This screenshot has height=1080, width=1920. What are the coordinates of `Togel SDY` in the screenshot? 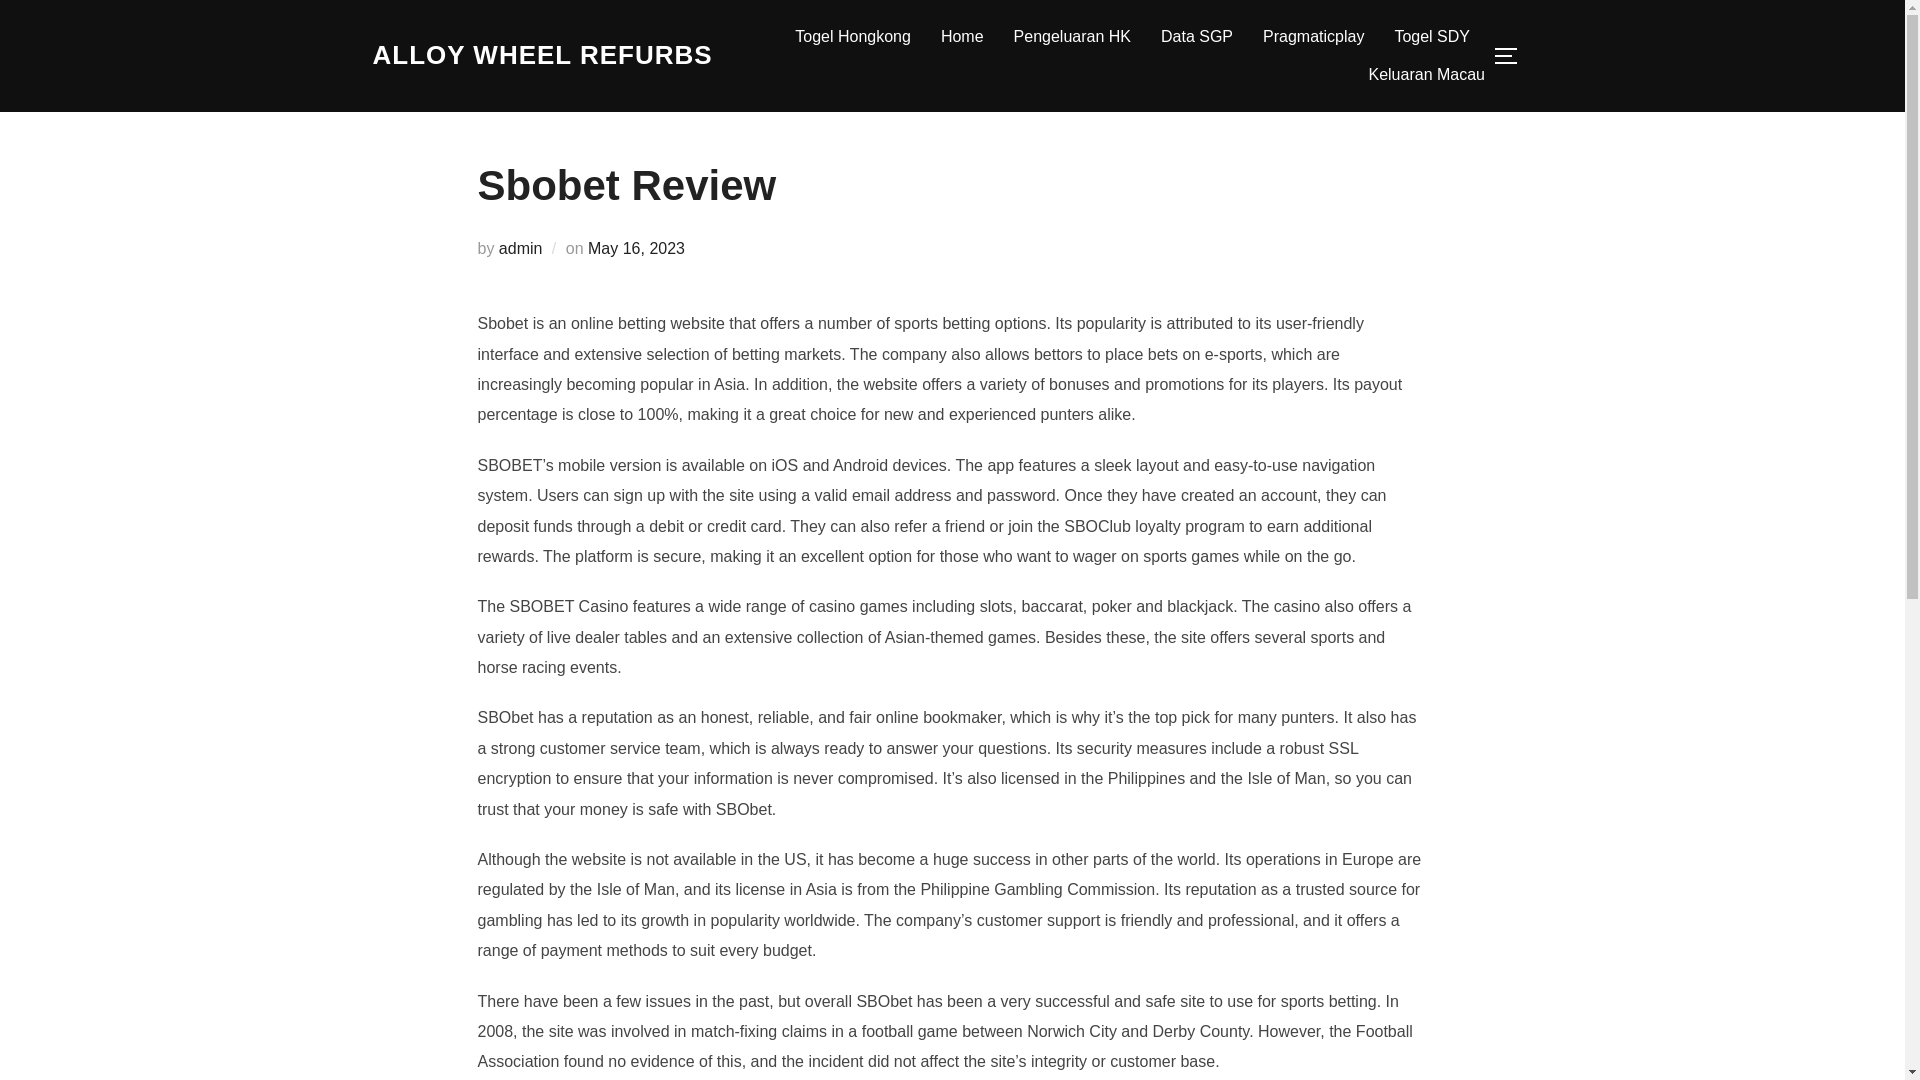 It's located at (1432, 37).